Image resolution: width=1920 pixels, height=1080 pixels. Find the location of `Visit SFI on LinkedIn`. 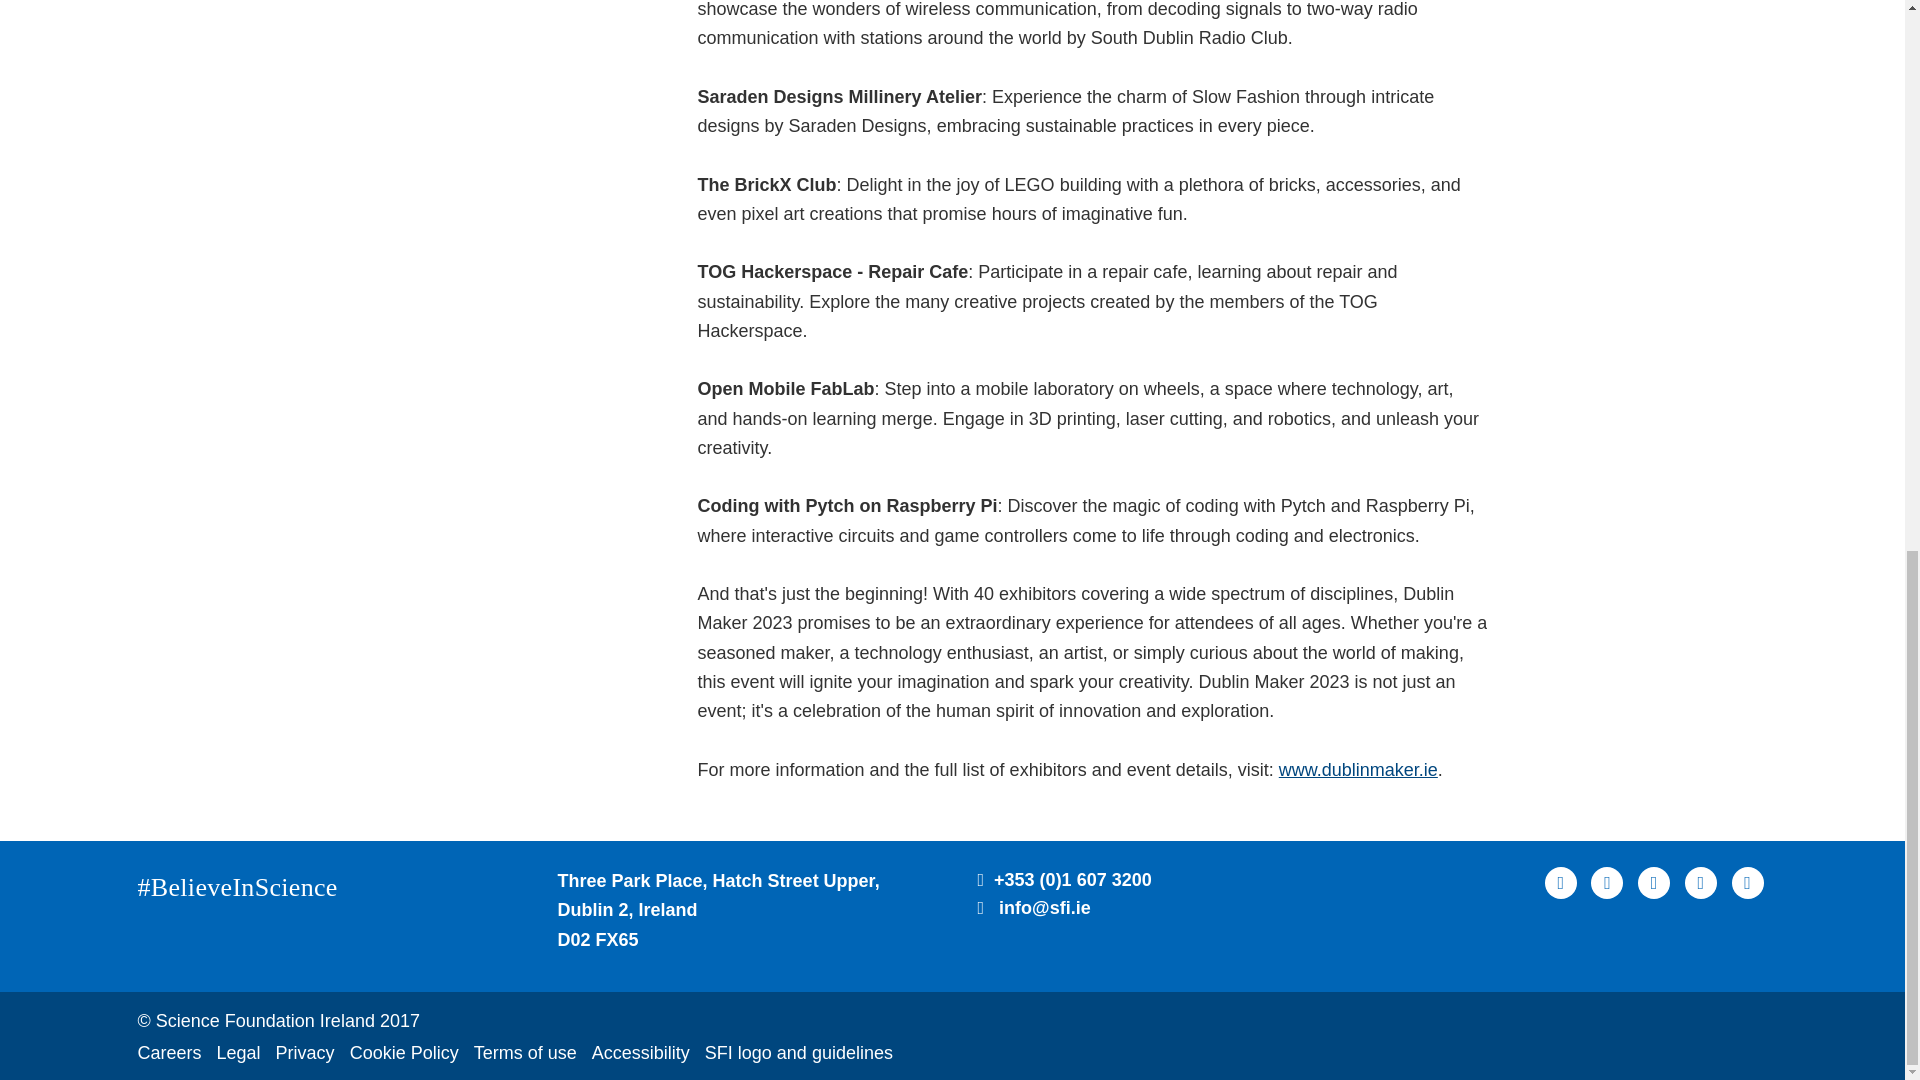

Visit SFI on LinkedIn is located at coordinates (1654, 882).